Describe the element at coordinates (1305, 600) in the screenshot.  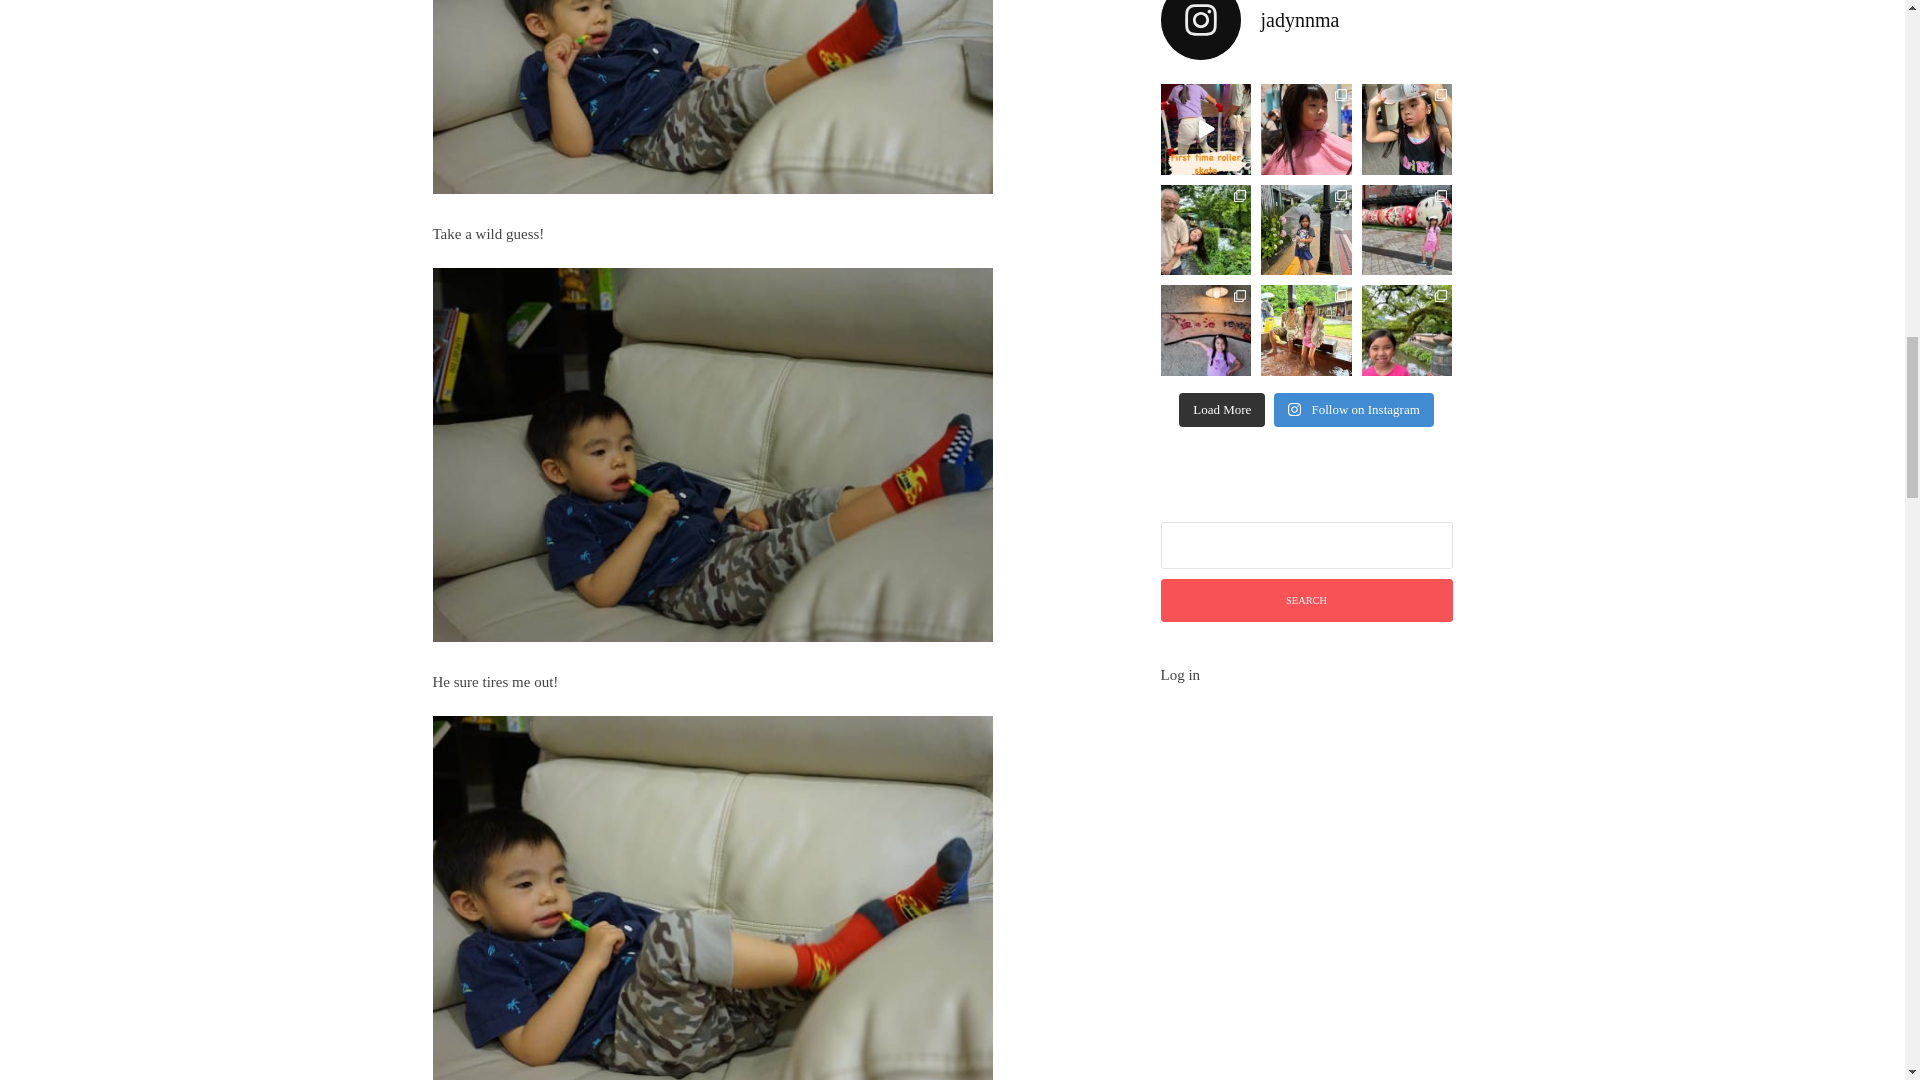
I see `Search` at that location.